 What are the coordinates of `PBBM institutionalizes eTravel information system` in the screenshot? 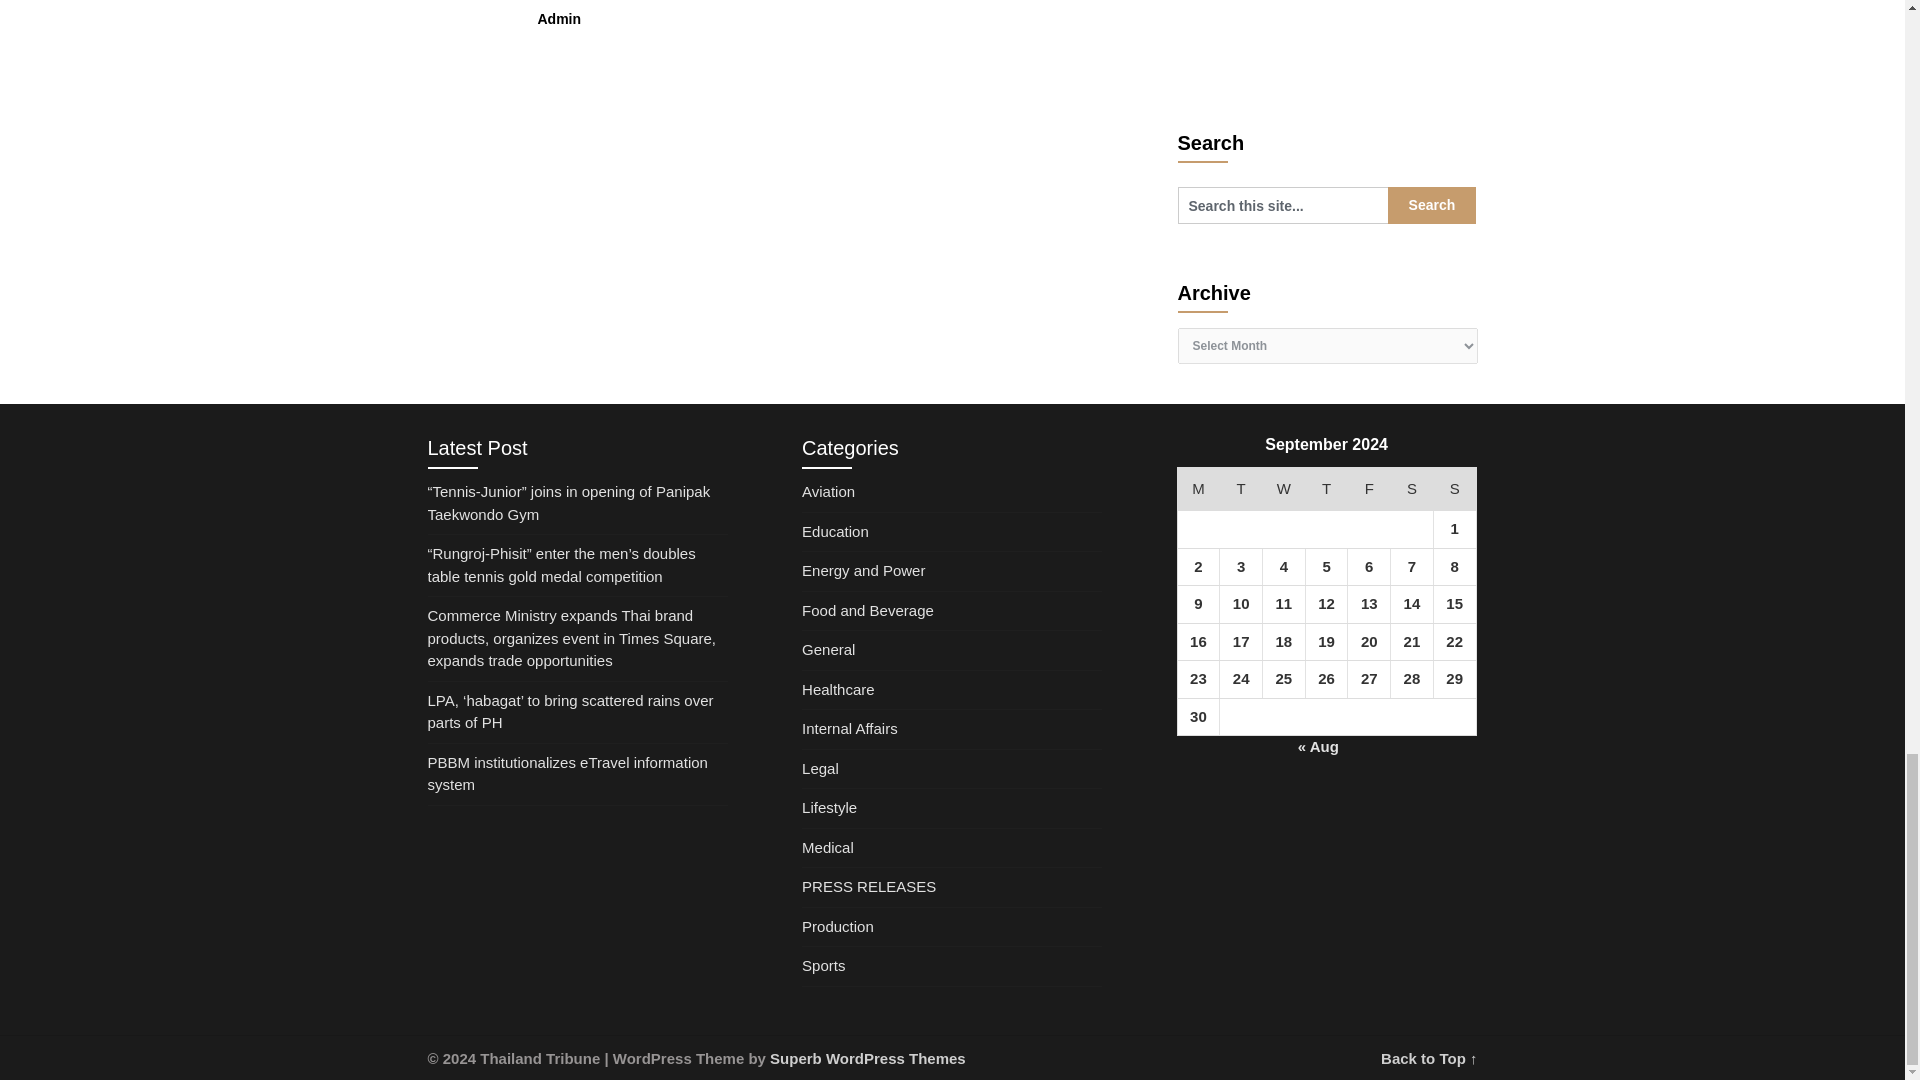 It's located at (568, 773).